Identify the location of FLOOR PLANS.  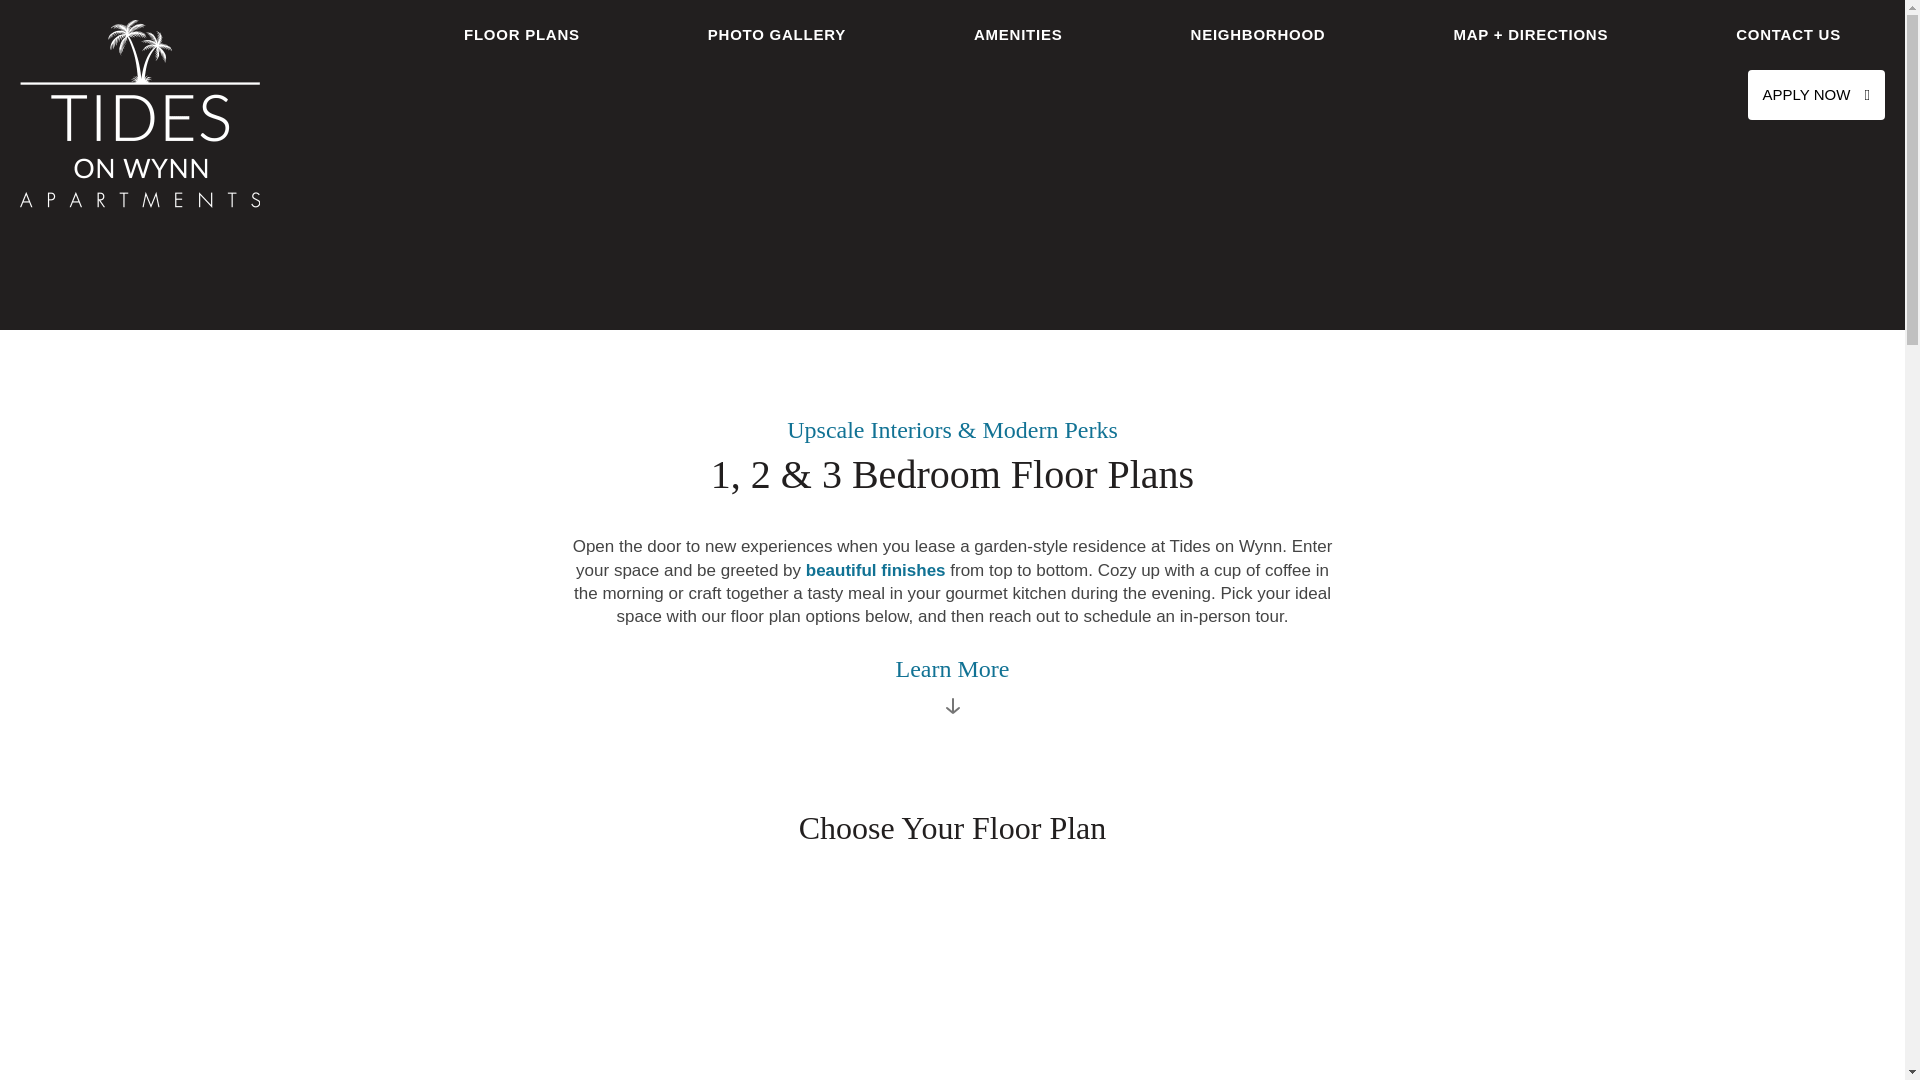
(521, 35).